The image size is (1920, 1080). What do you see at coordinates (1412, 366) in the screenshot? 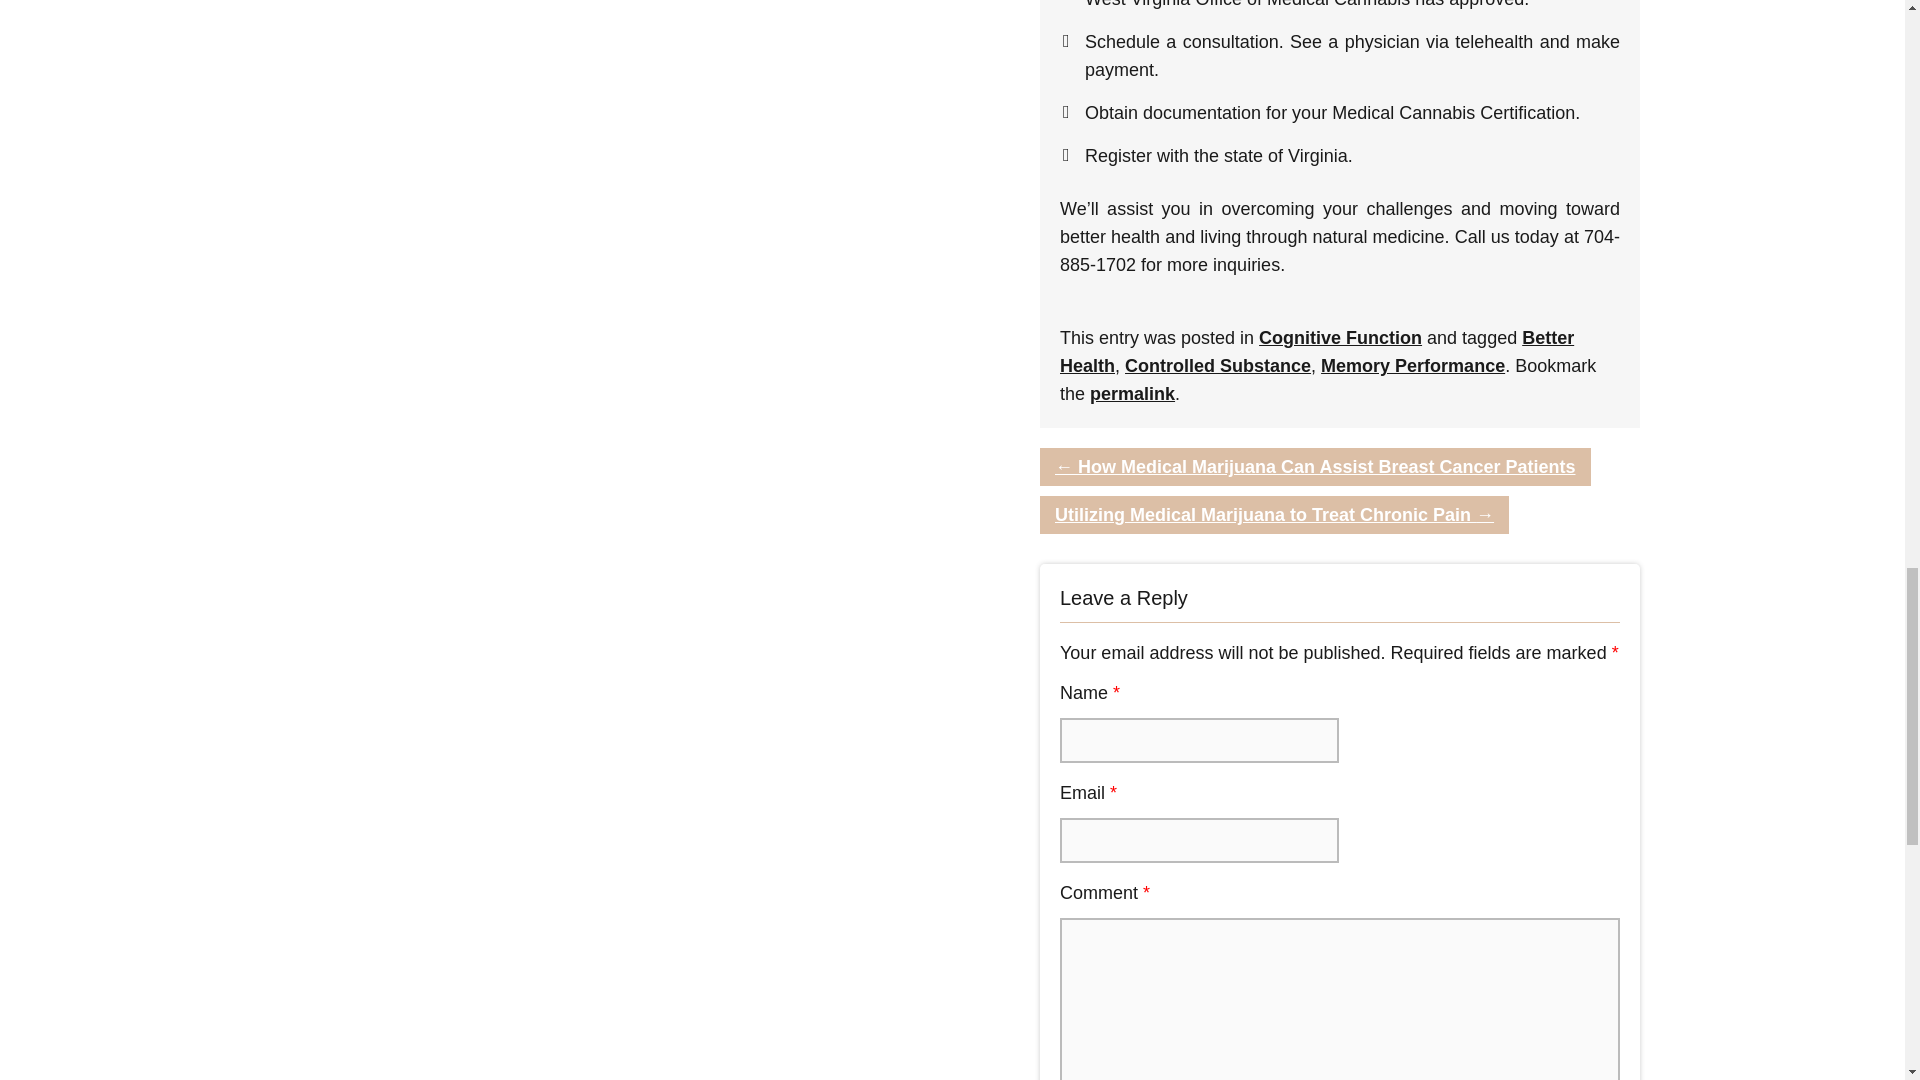
I see `Memory Performance` at bounding box center [1412, 366].